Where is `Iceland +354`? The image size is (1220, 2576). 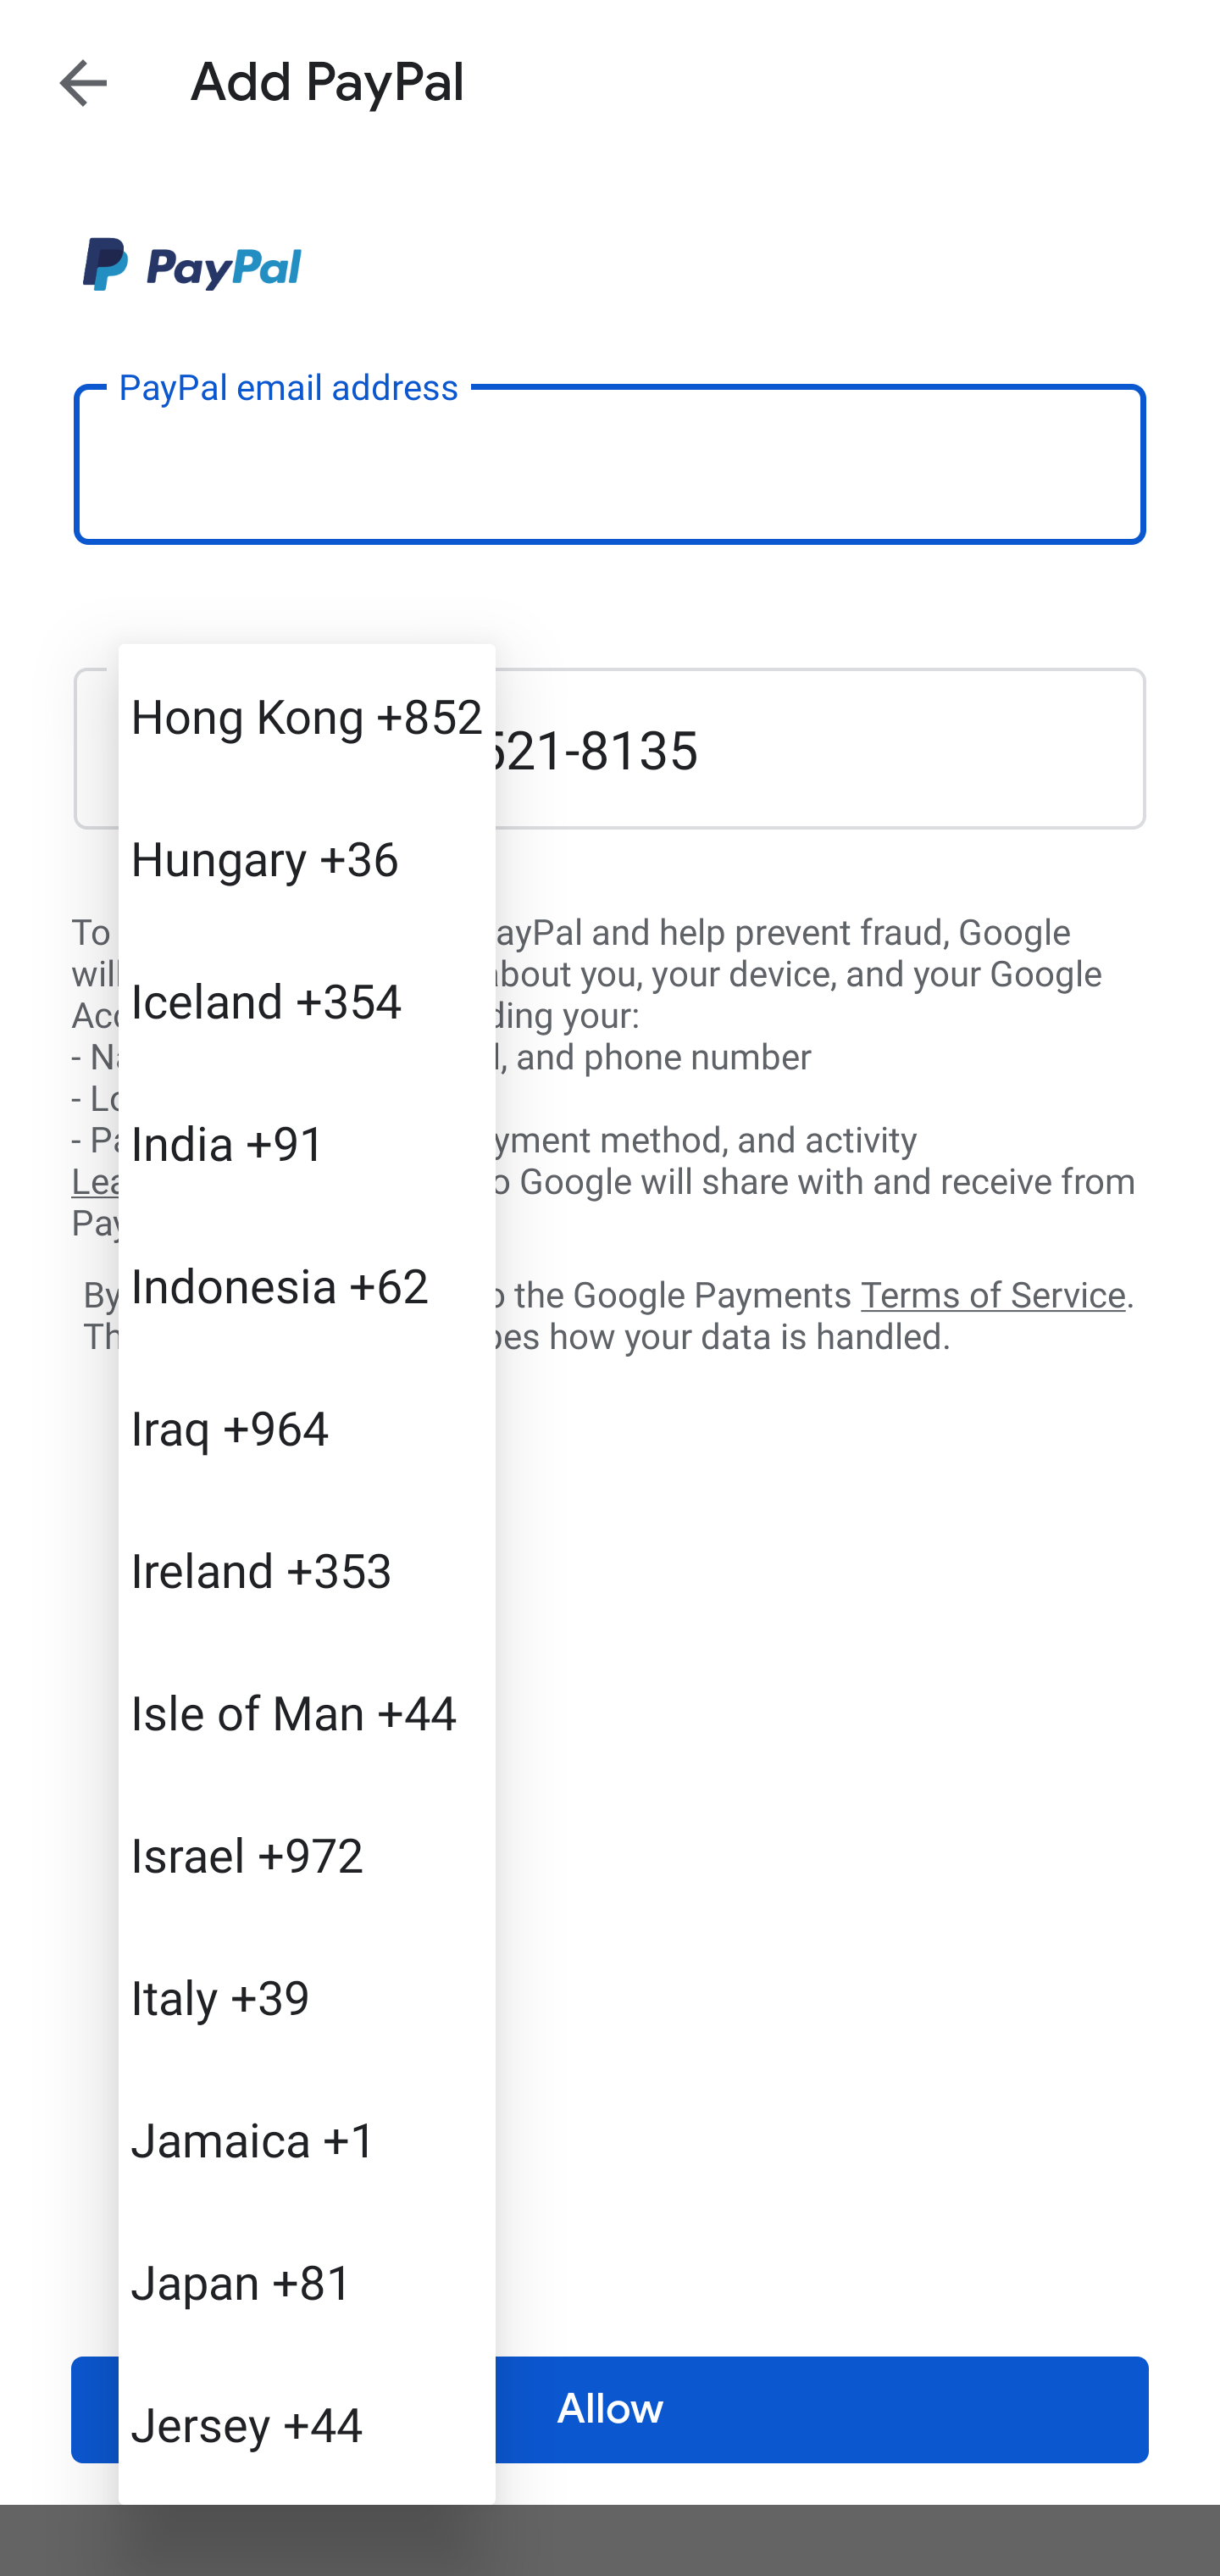 Iceland +354 is located at coordinates (307, 1000).